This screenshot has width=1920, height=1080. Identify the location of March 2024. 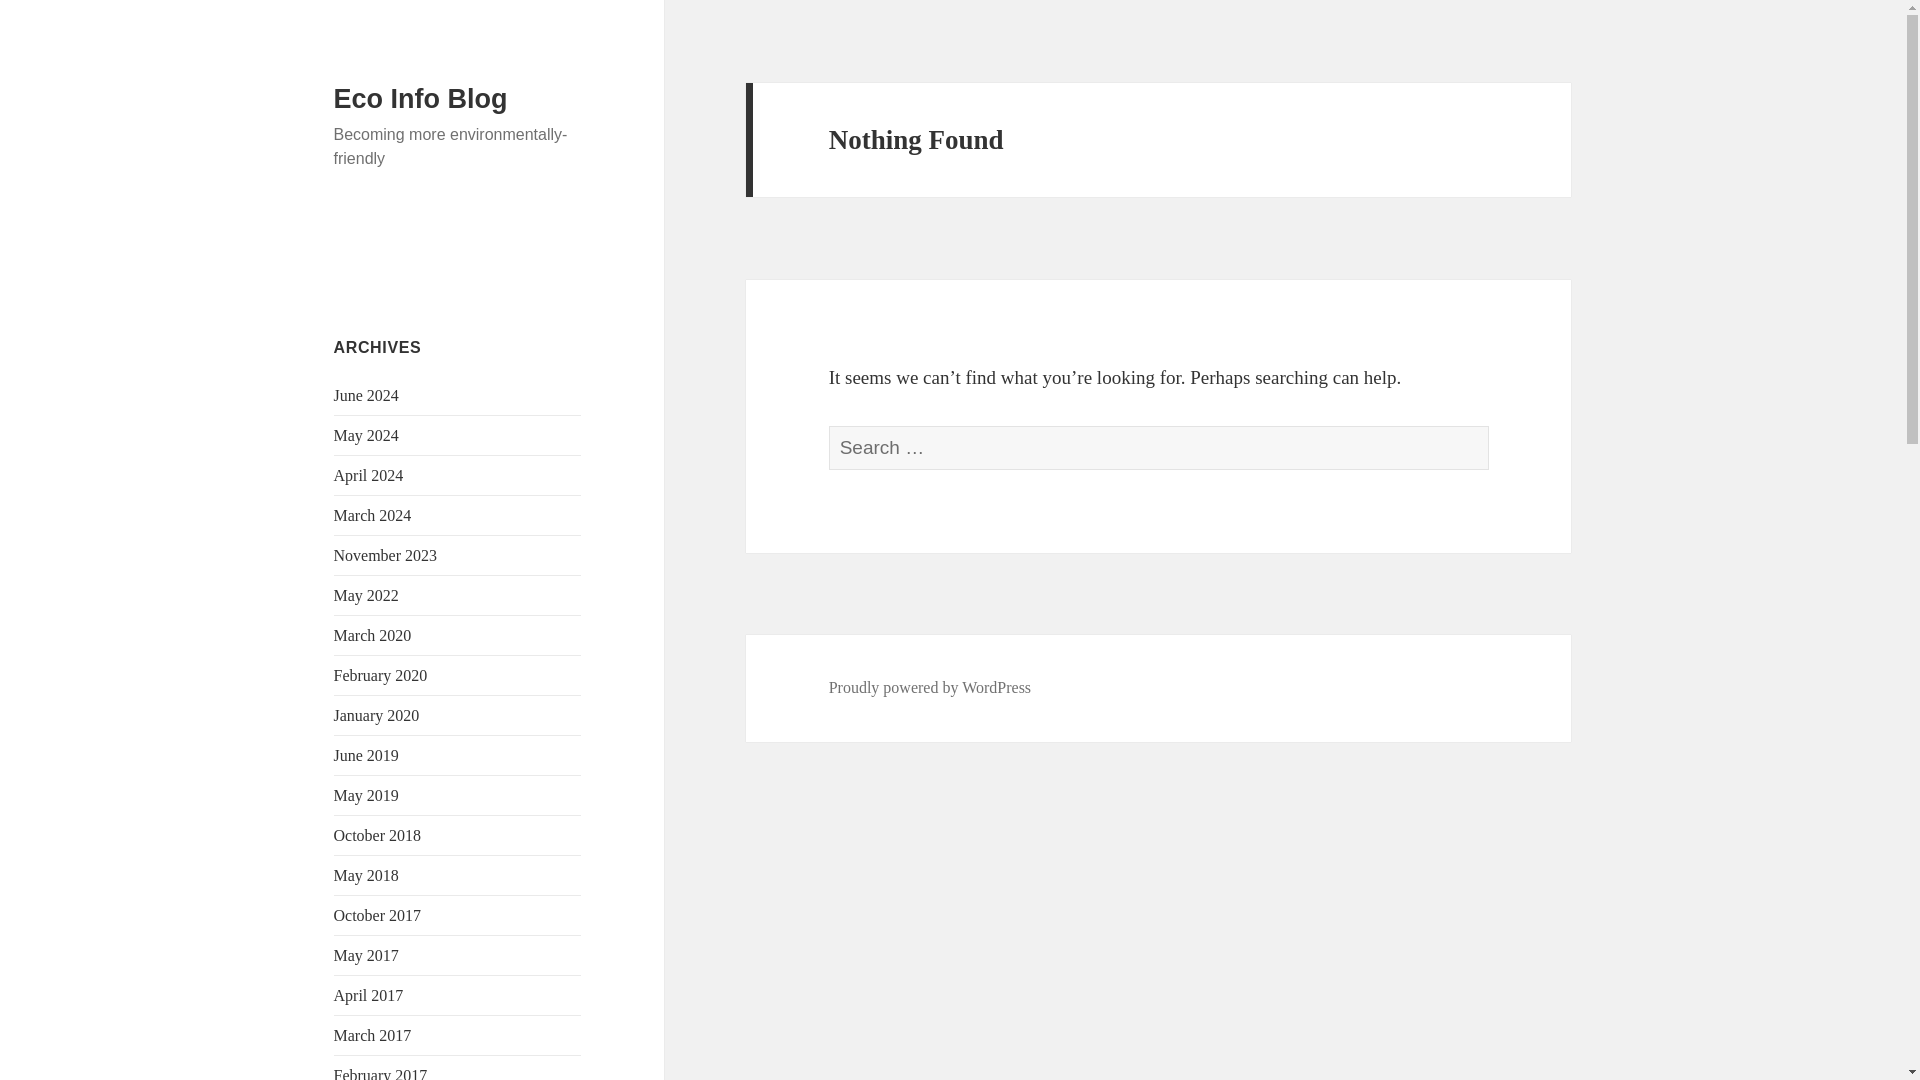
(373, 514).